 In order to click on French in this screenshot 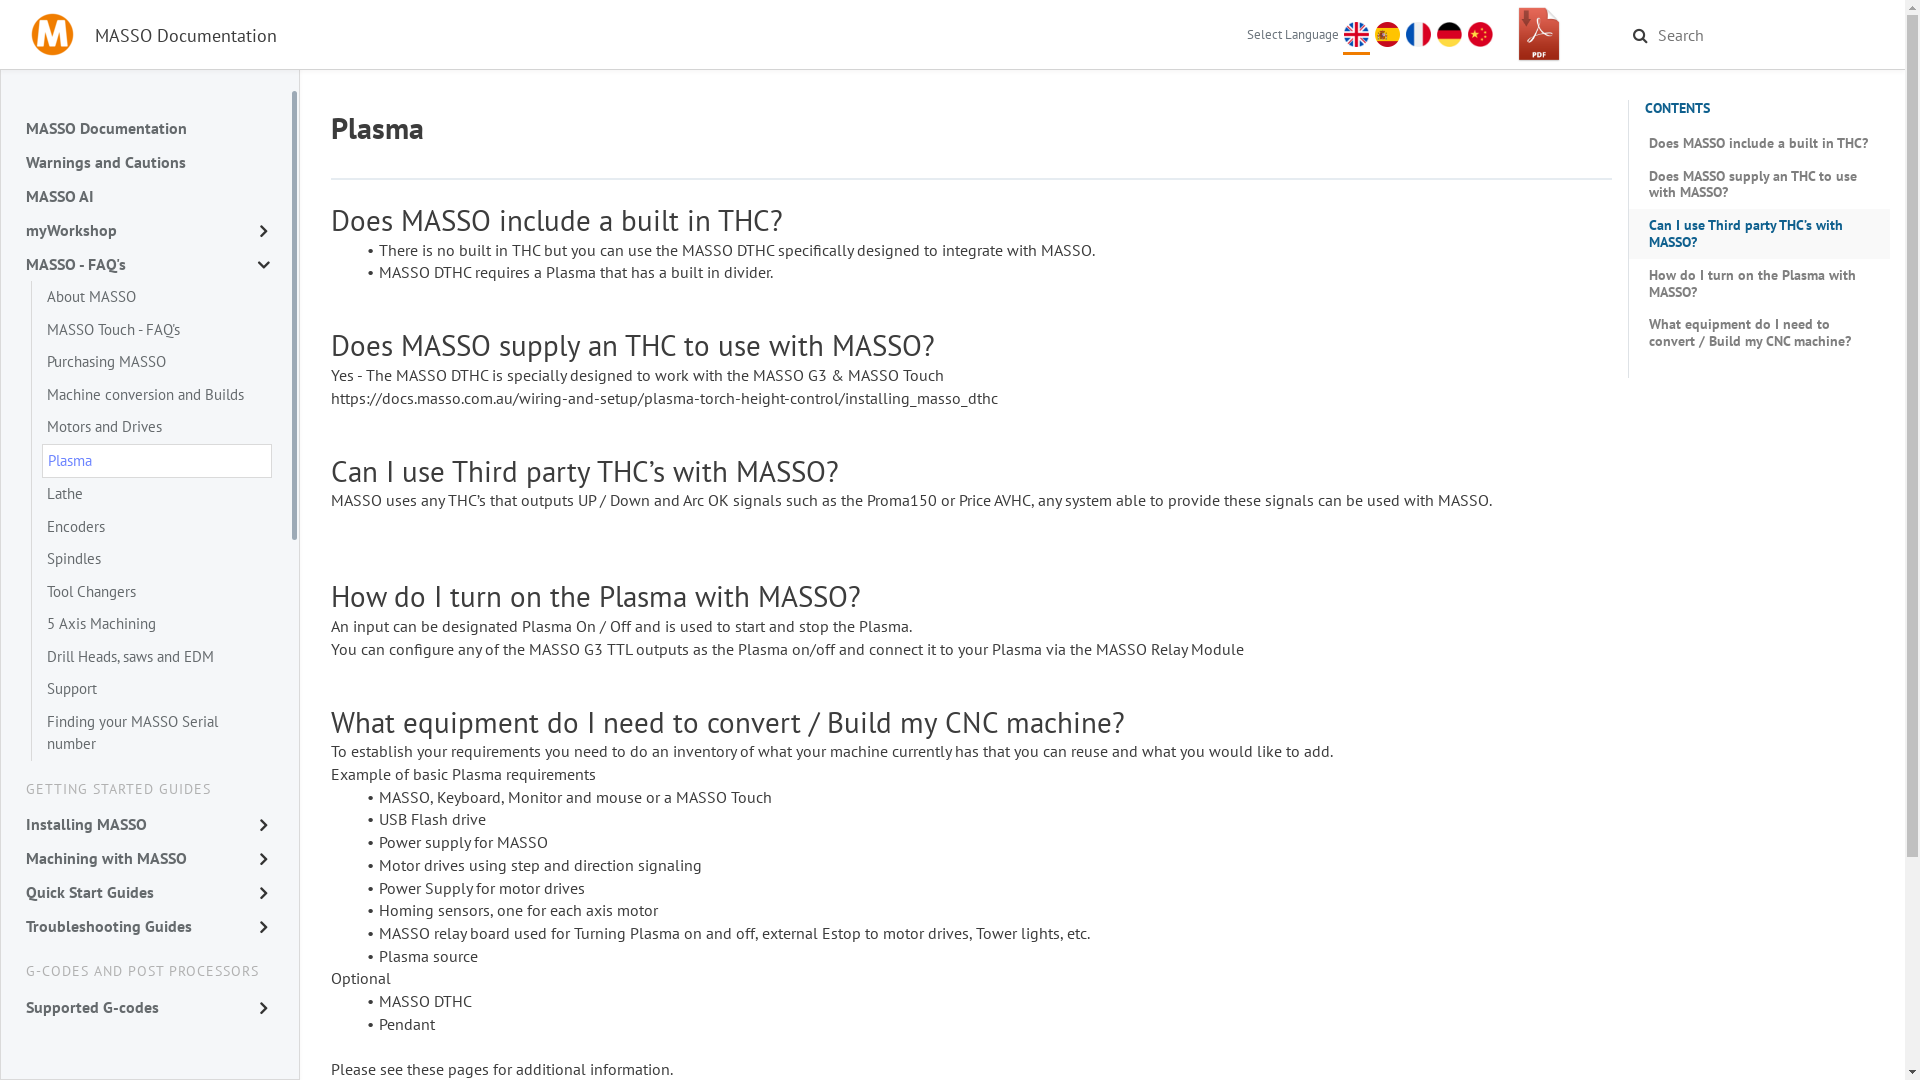, I will do `click(1418, 34)`.